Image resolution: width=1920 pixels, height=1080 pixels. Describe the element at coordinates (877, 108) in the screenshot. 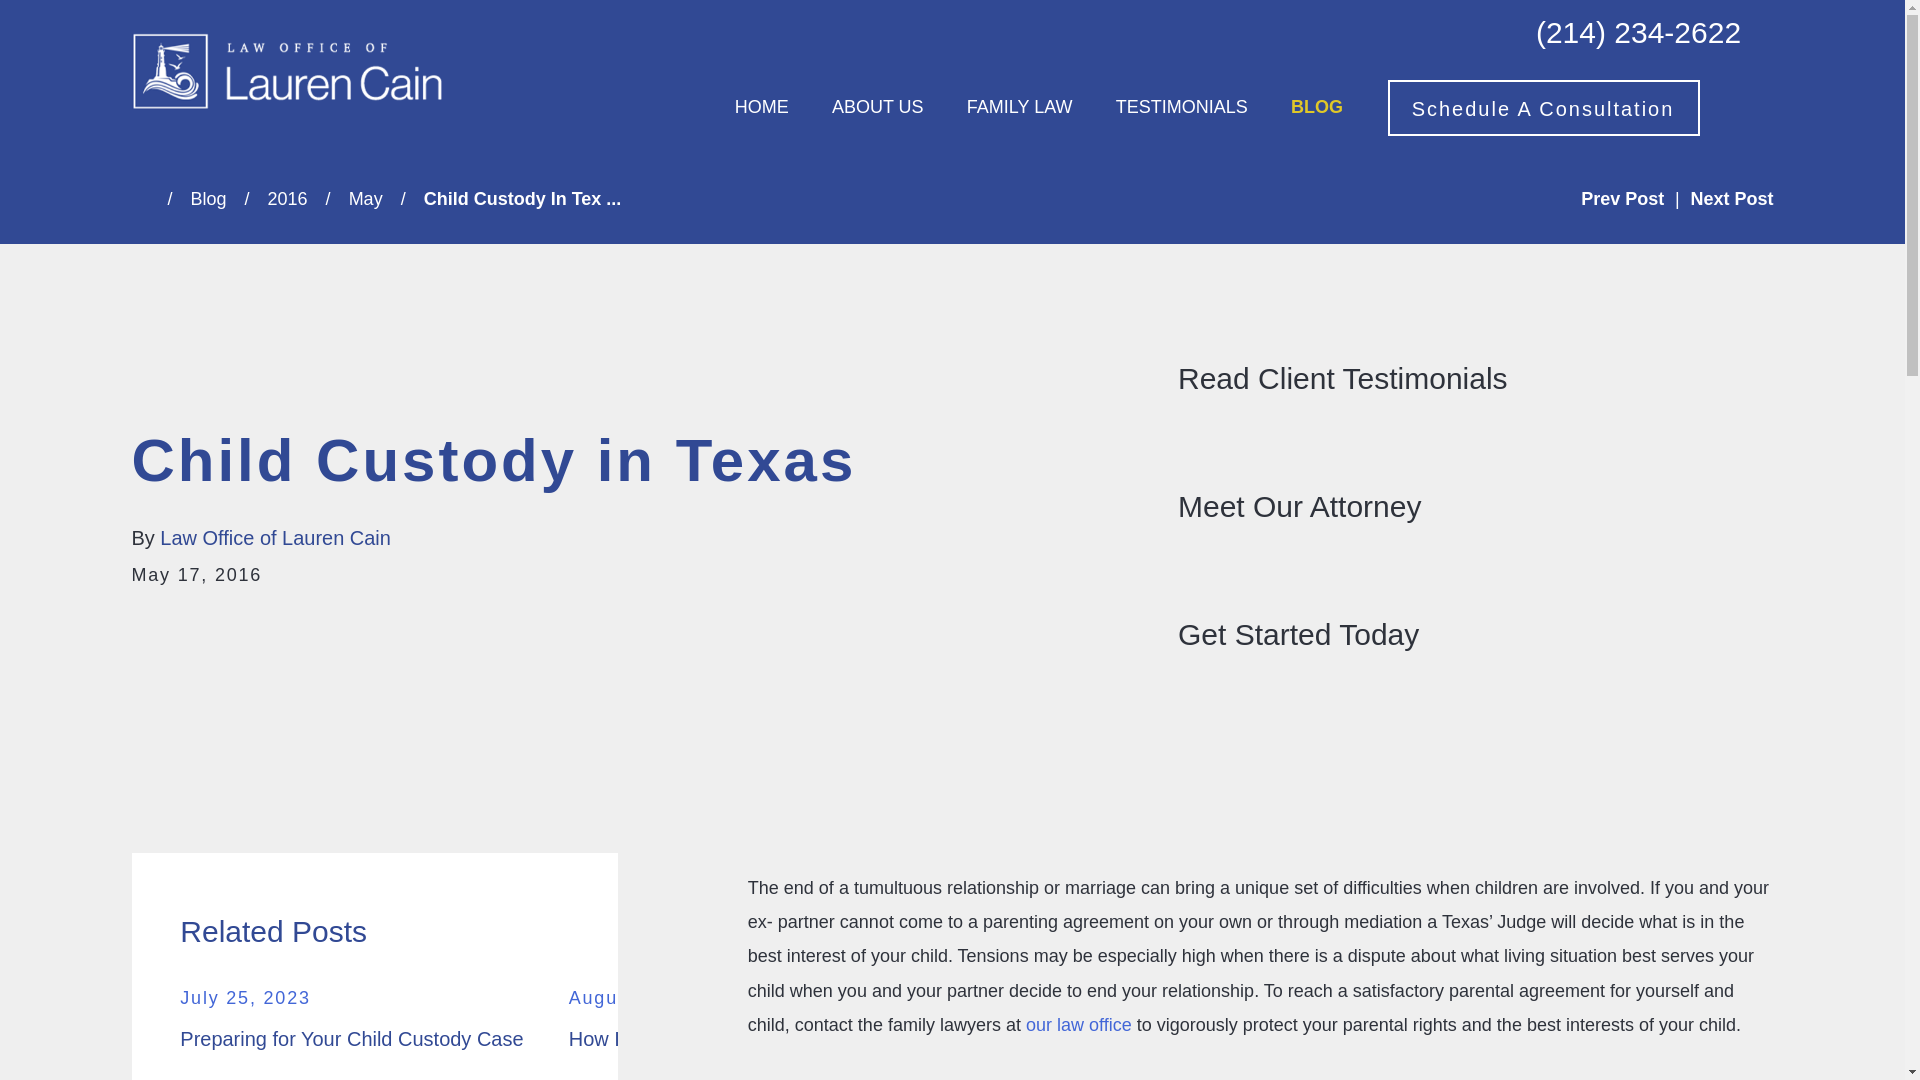

I see `ABOUT US` at that location.